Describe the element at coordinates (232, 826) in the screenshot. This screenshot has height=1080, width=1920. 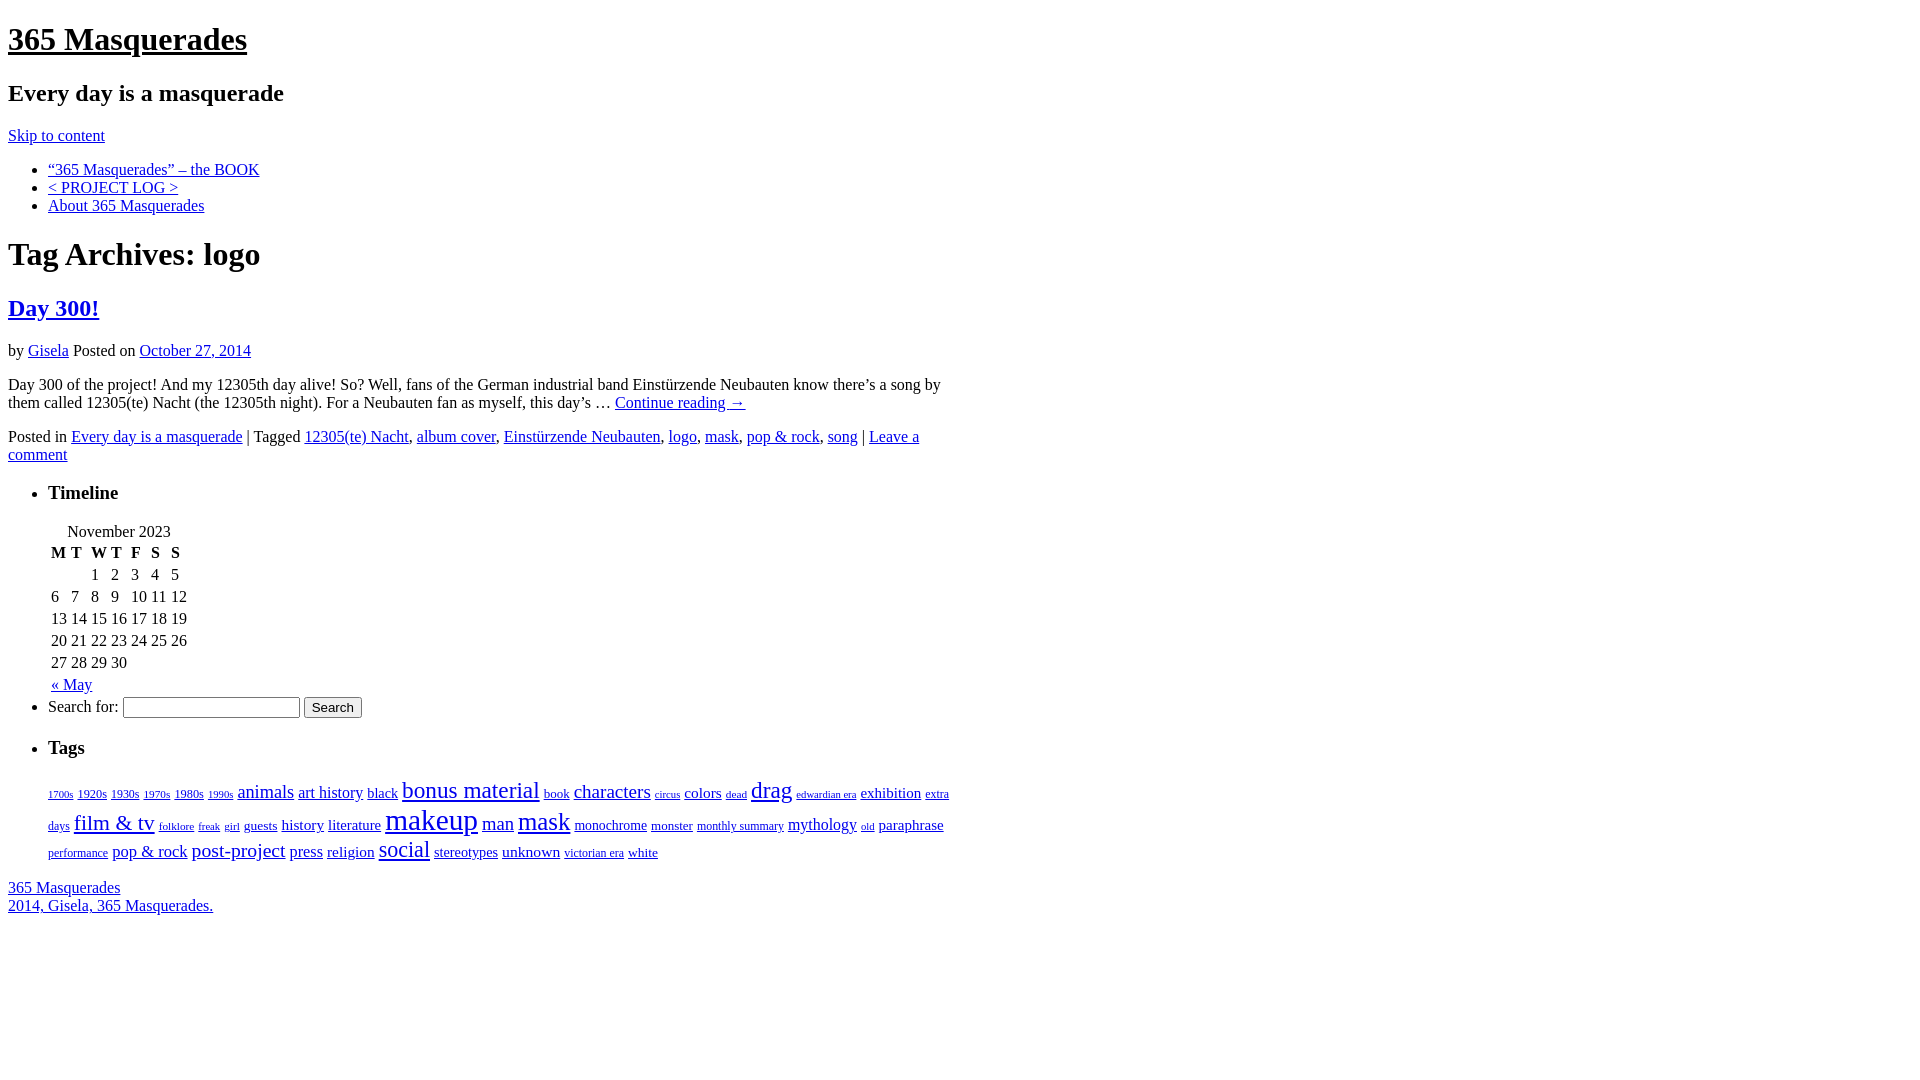
I see `girl` at that location.